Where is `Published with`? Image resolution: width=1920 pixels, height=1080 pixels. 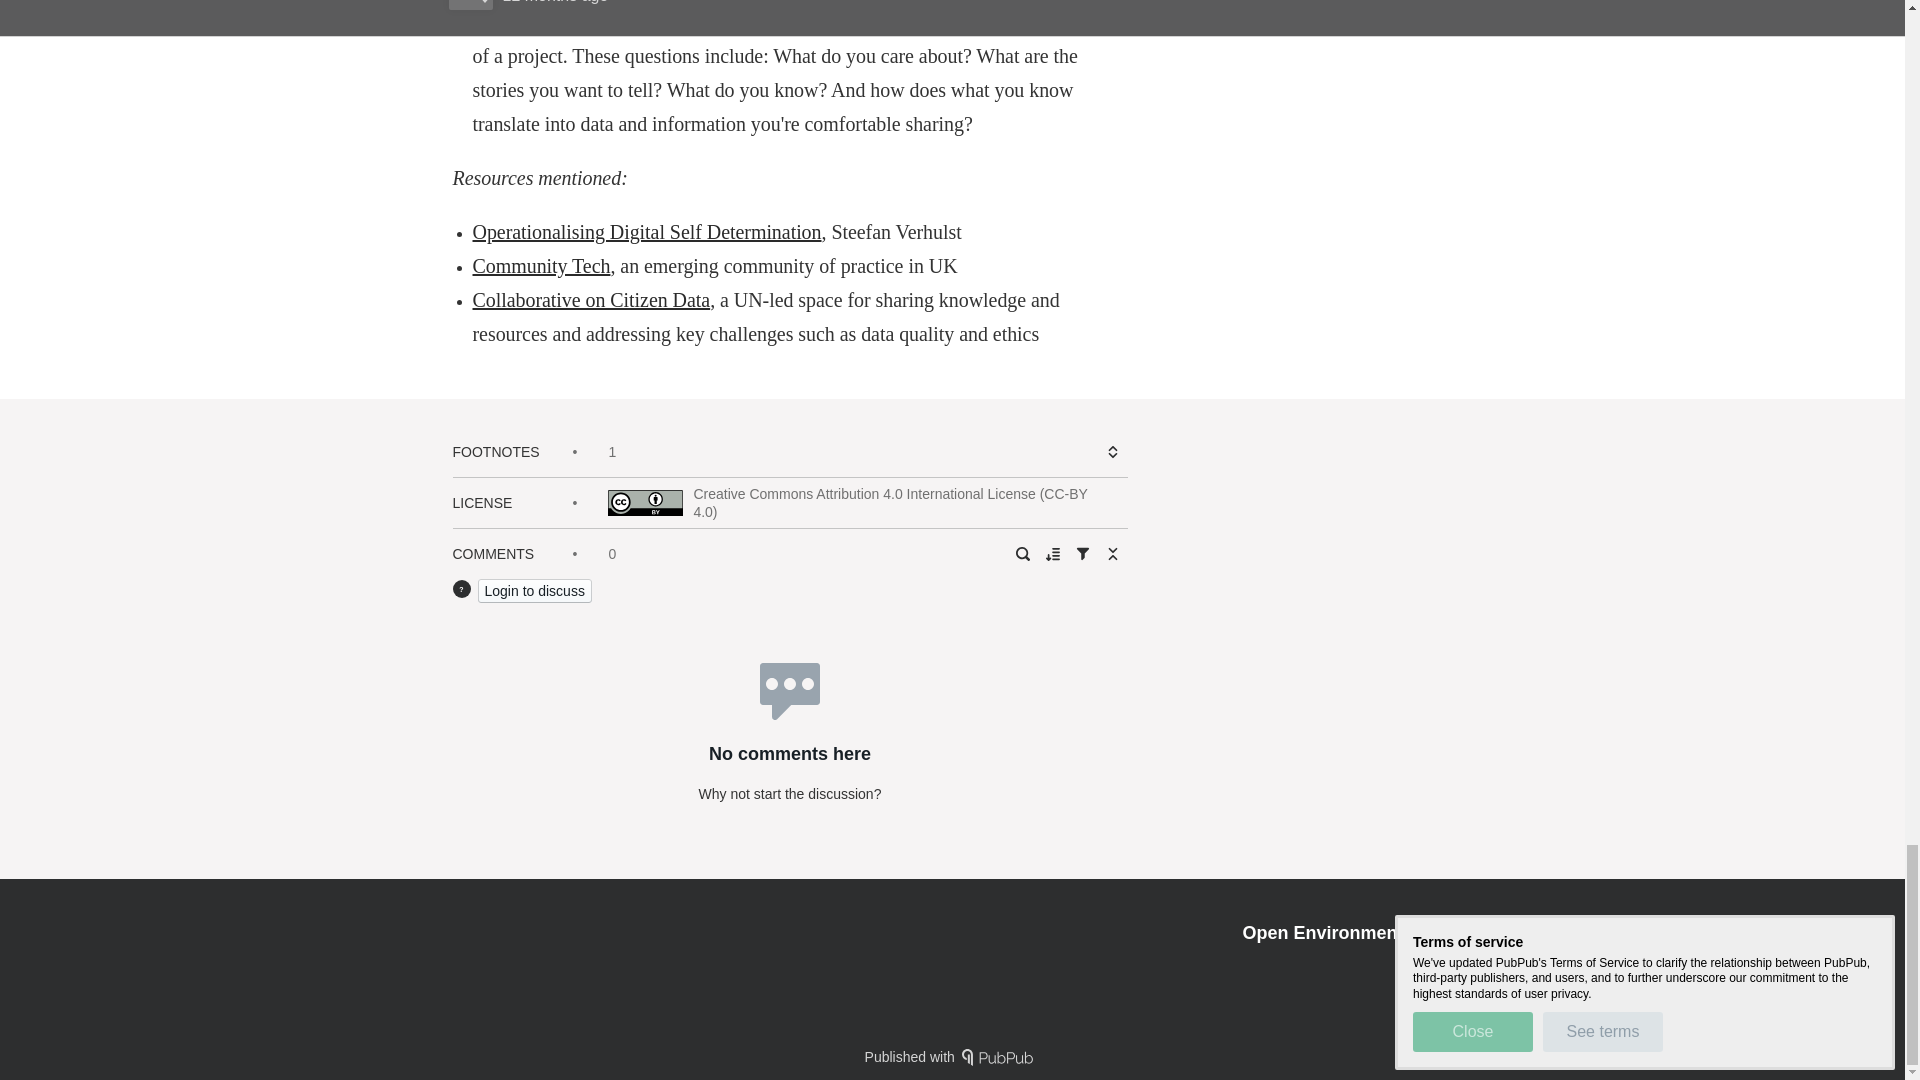 Published with is located at coordinates (952, 1056).